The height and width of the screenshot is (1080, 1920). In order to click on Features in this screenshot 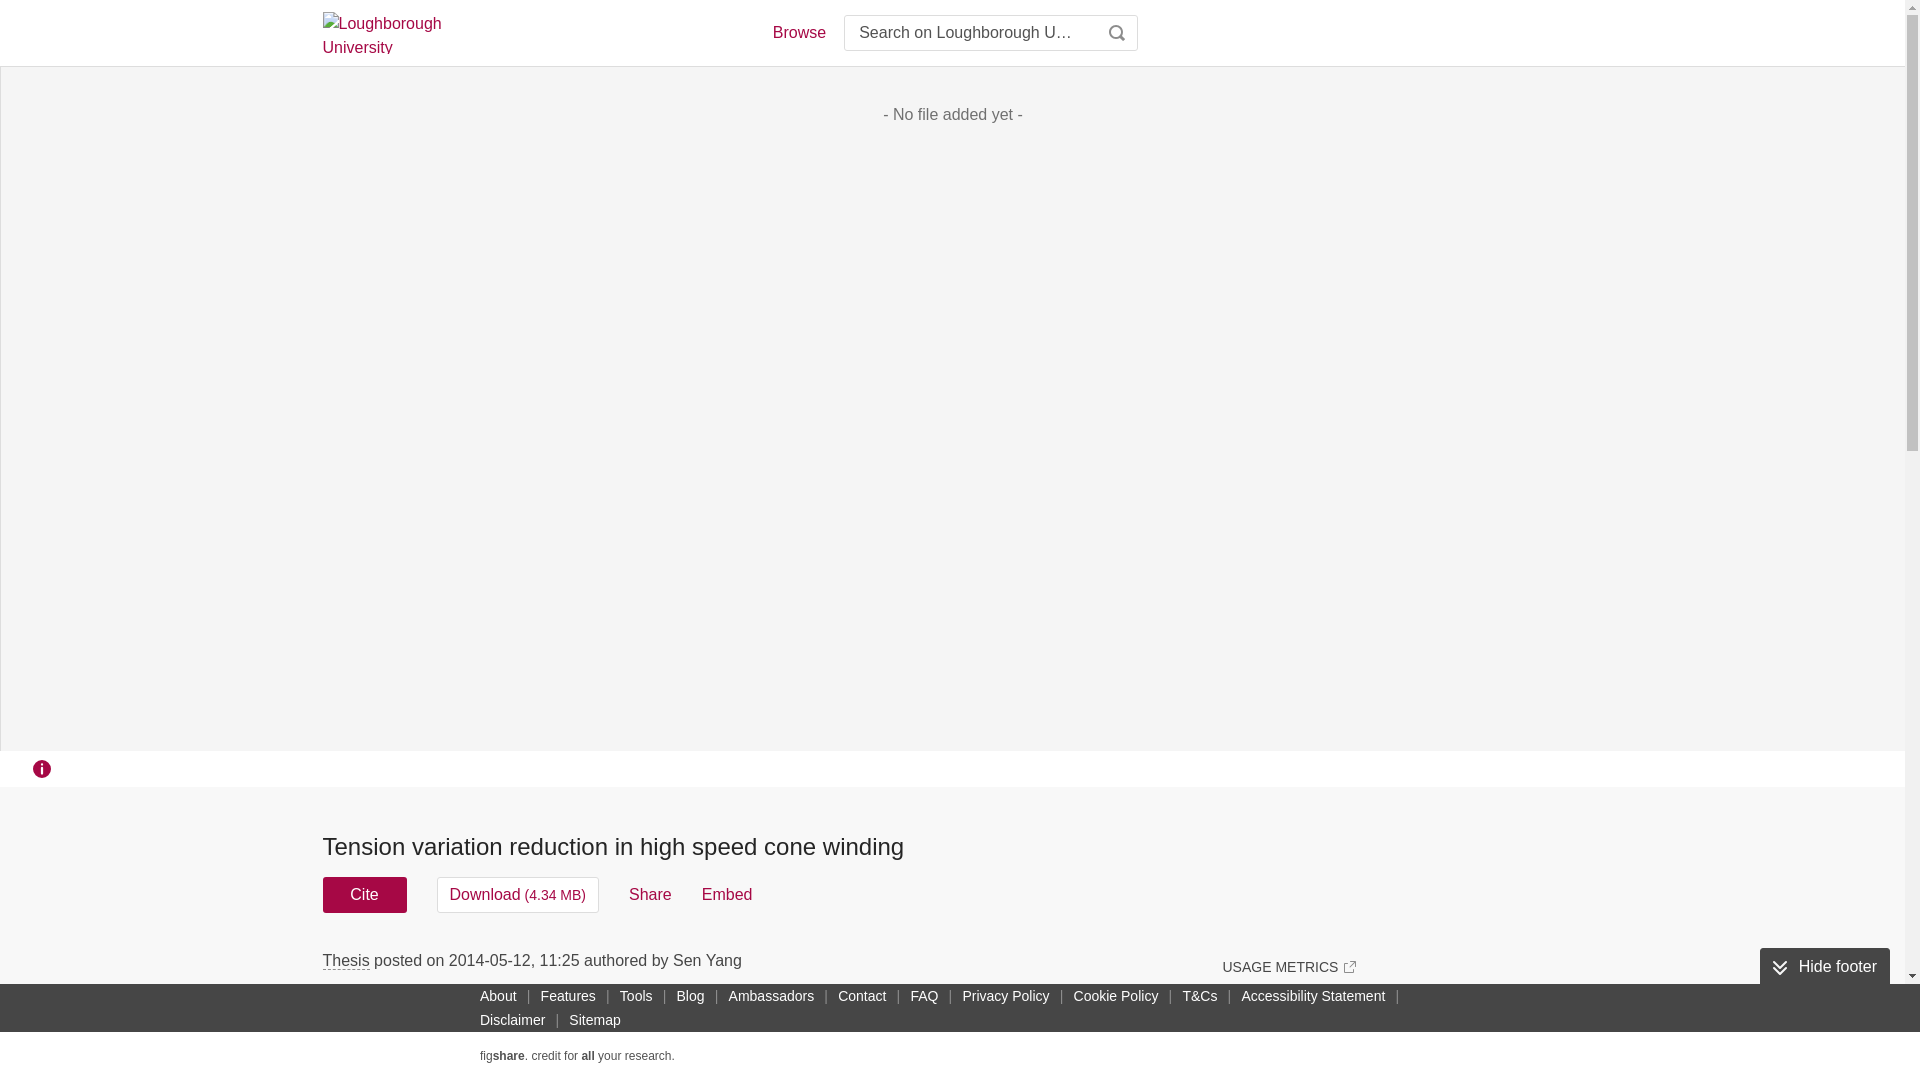, I will do `click(568, 995)`.